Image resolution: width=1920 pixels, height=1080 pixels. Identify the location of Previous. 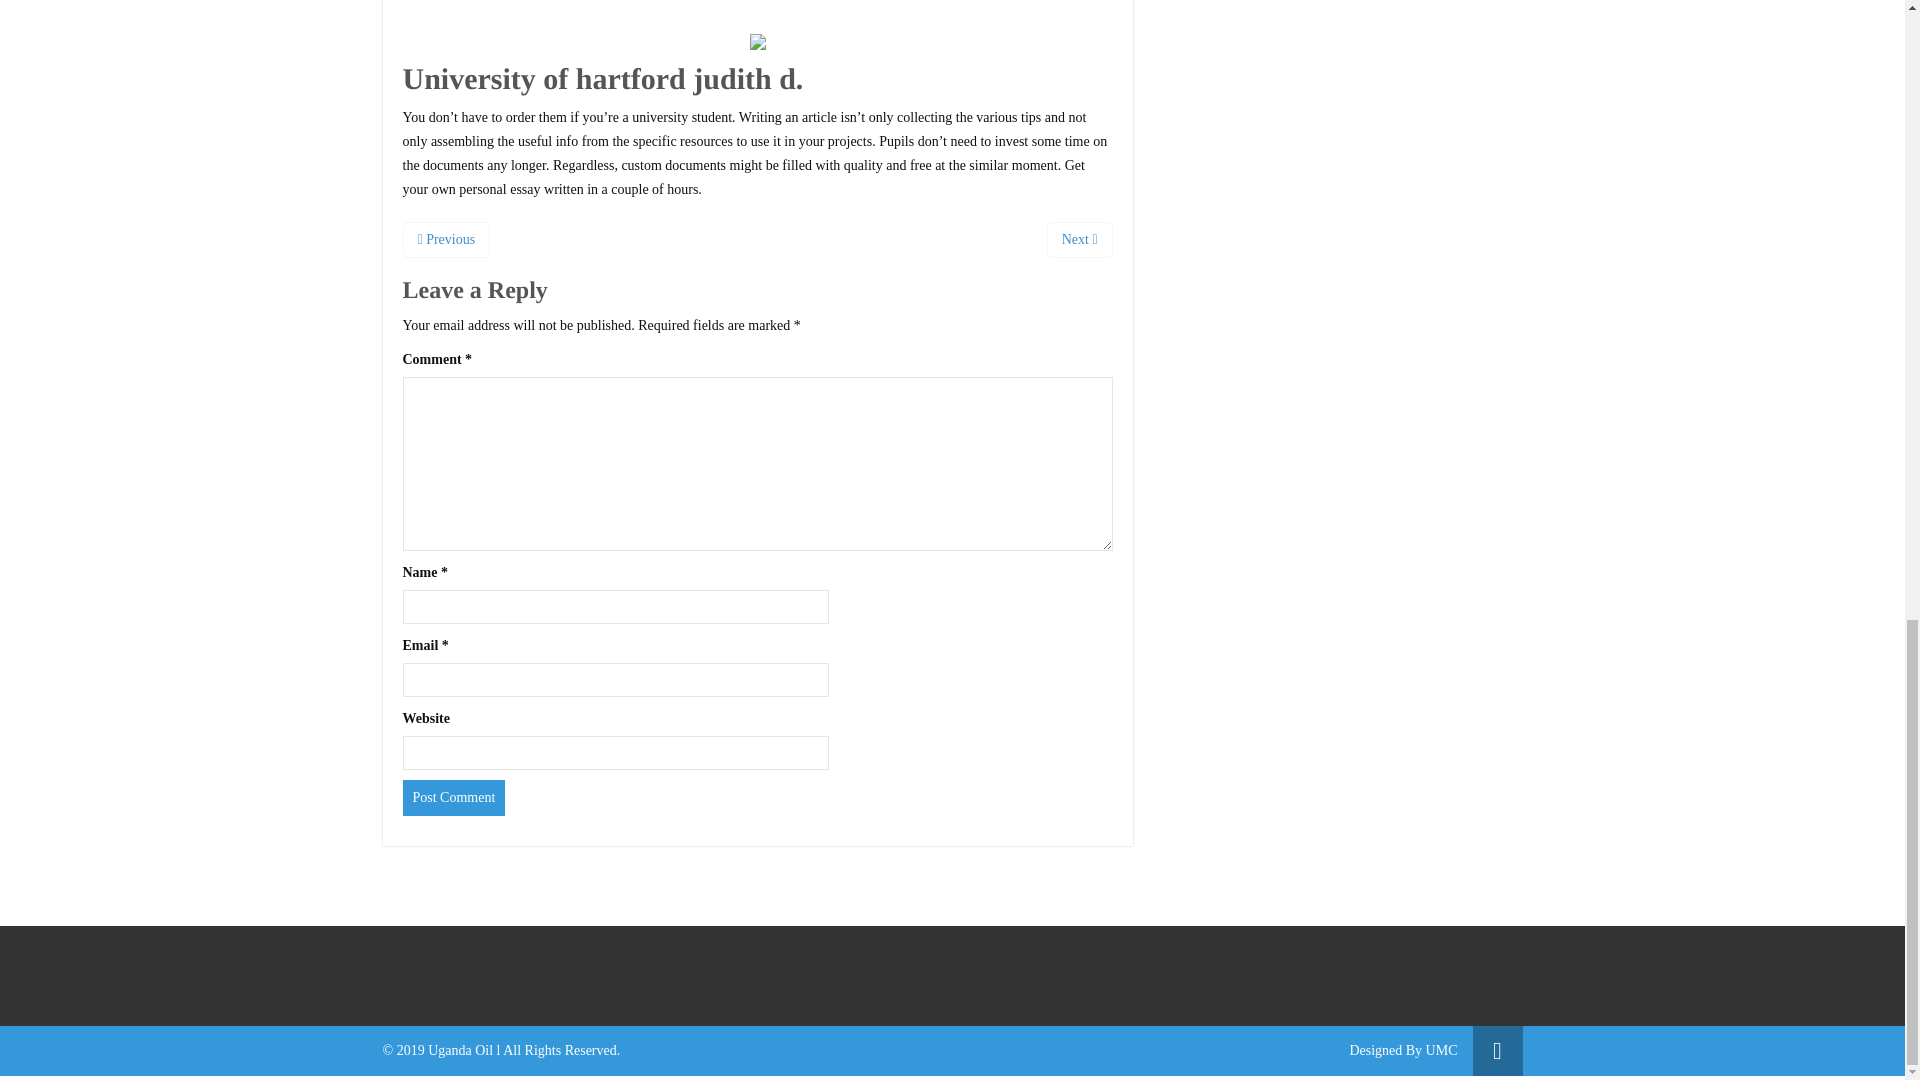
(445, 240).